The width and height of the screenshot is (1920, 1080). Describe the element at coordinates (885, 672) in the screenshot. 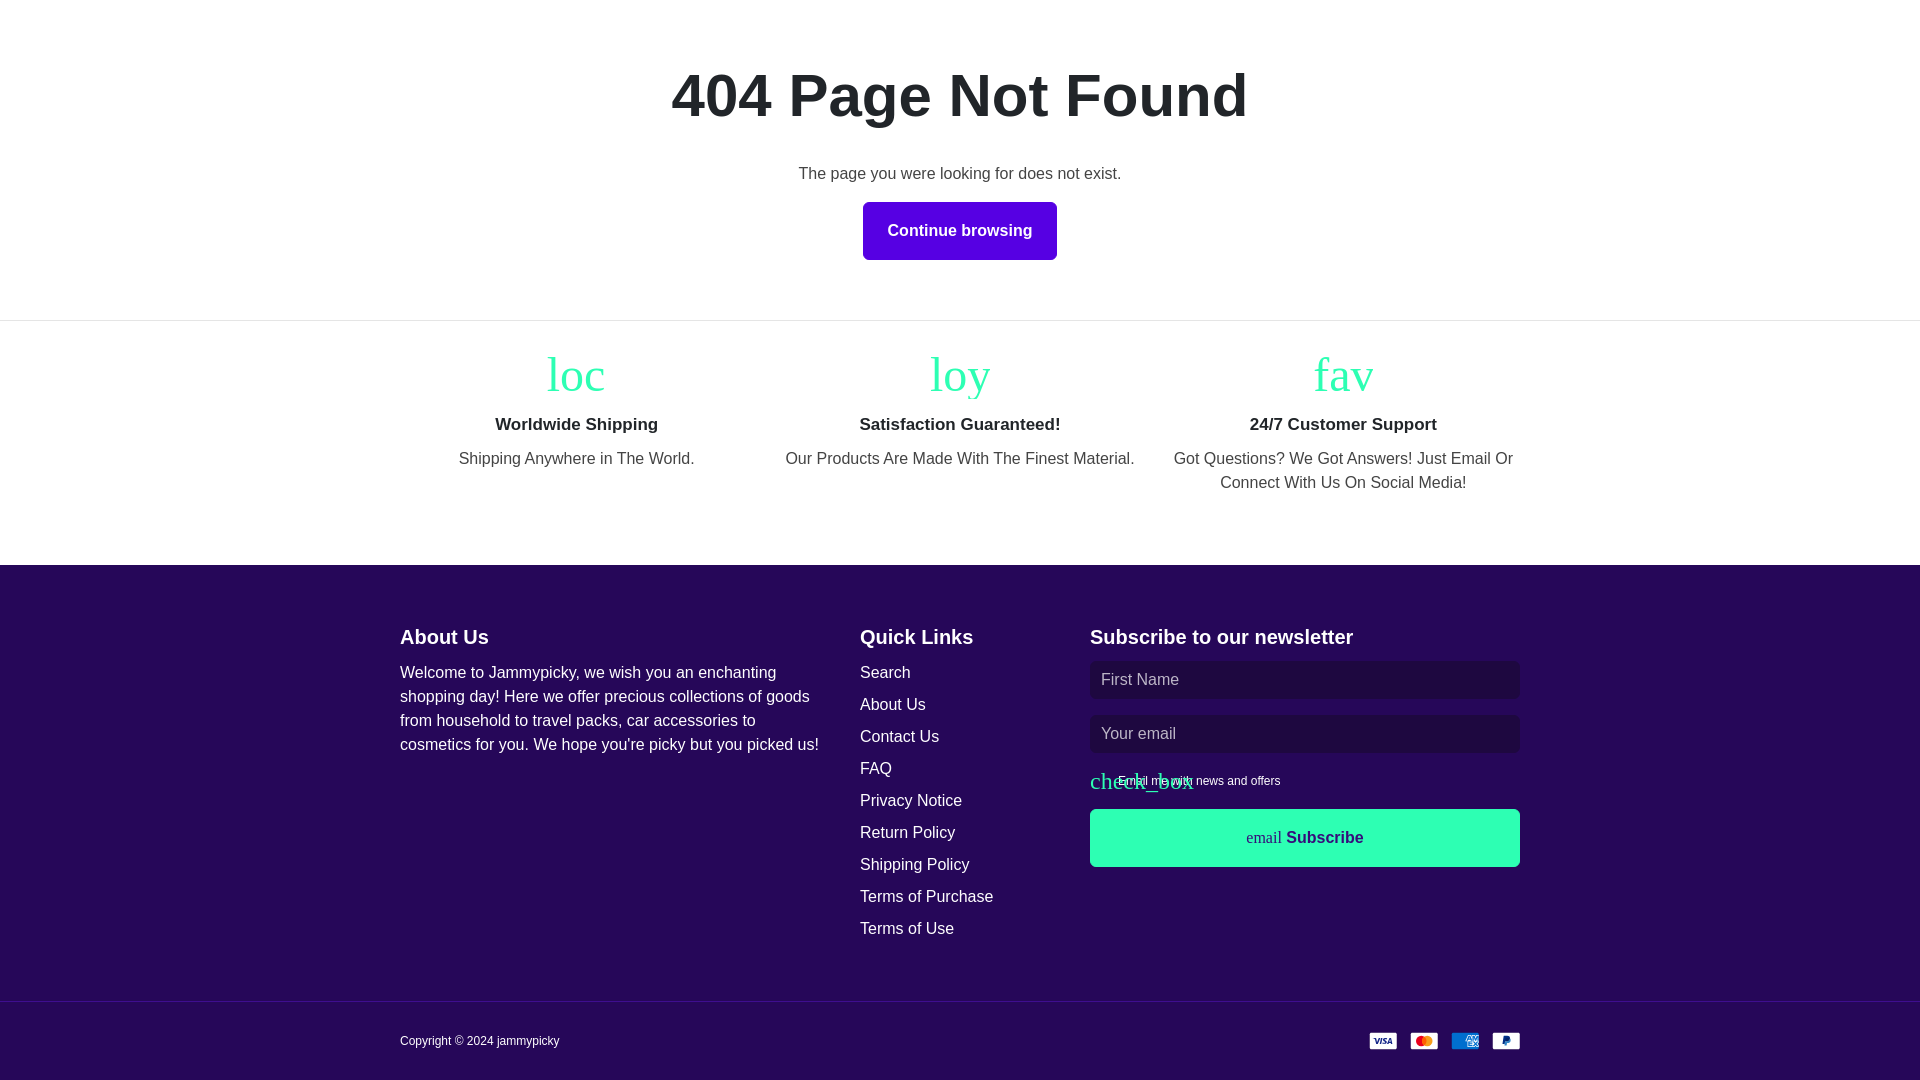

I see `Search` at that location.